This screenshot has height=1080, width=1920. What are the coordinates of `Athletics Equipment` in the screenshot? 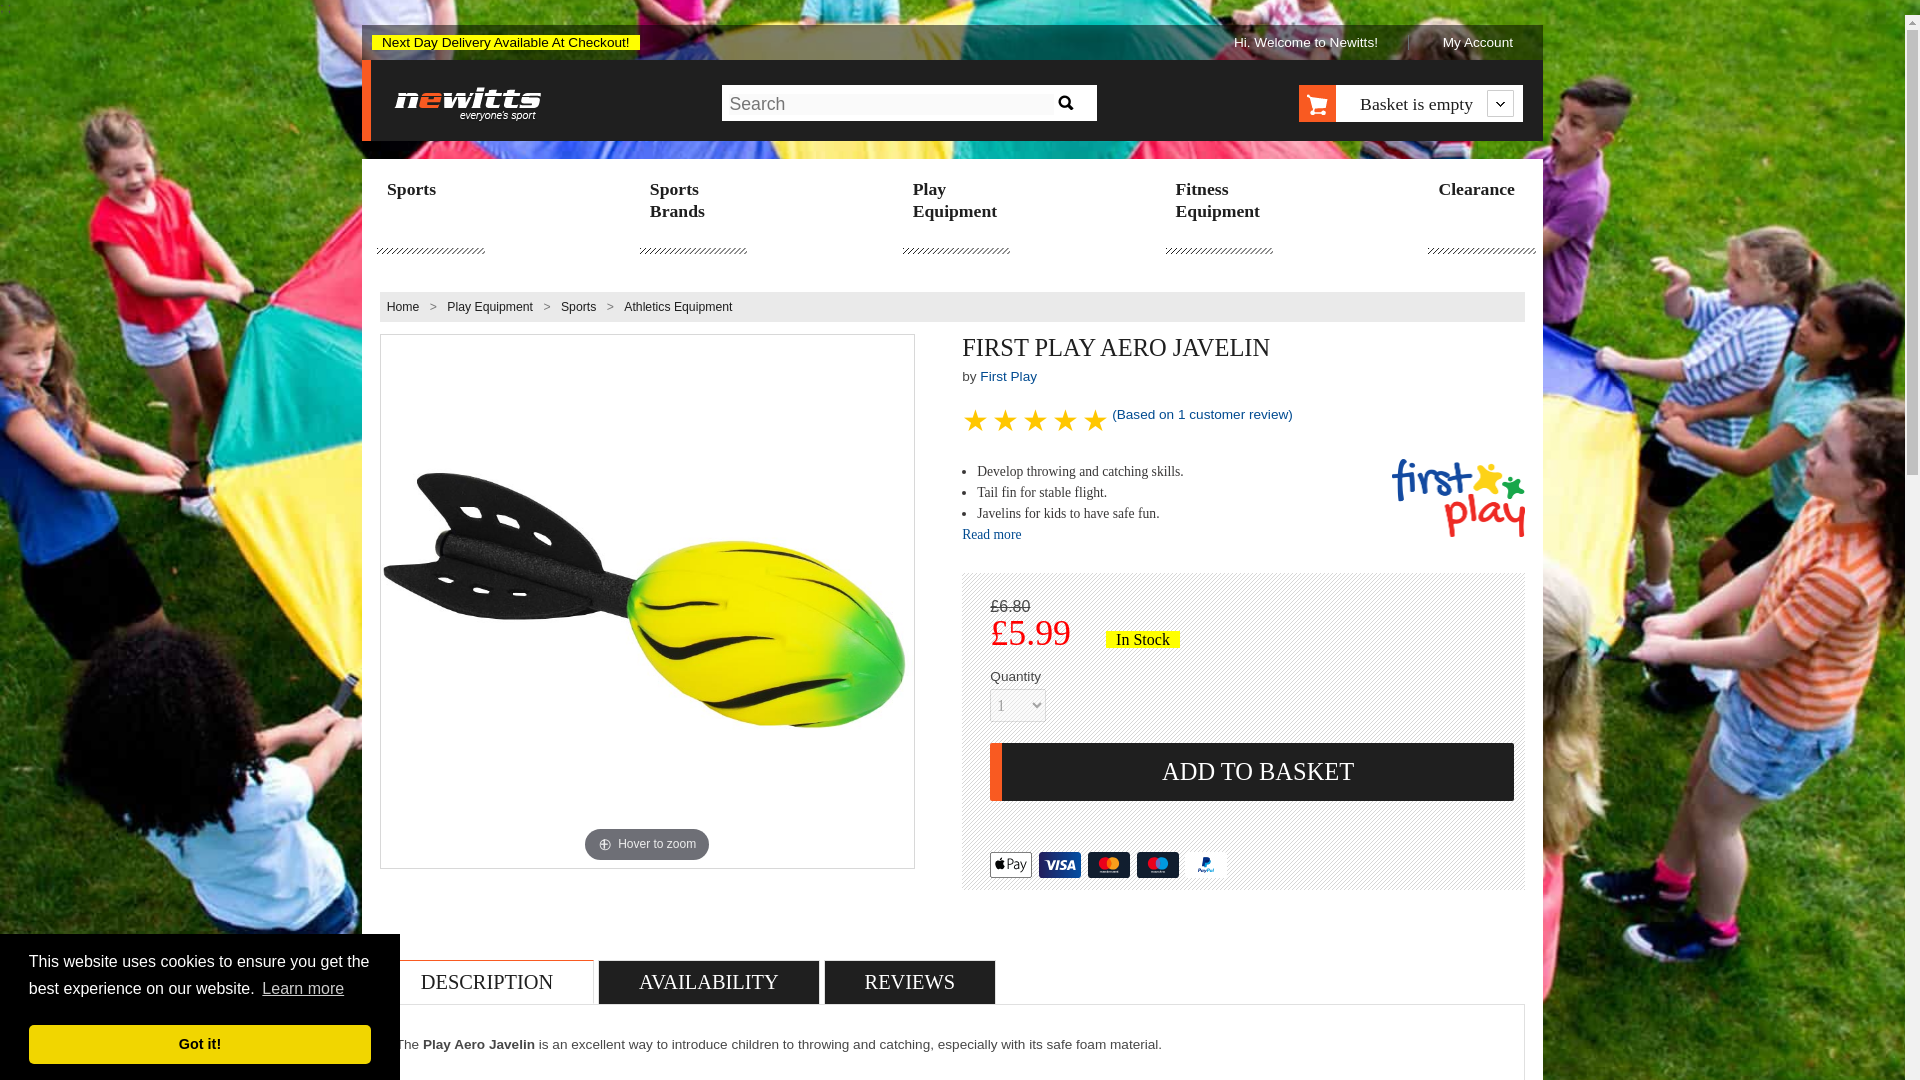 It's located at (678, 307).